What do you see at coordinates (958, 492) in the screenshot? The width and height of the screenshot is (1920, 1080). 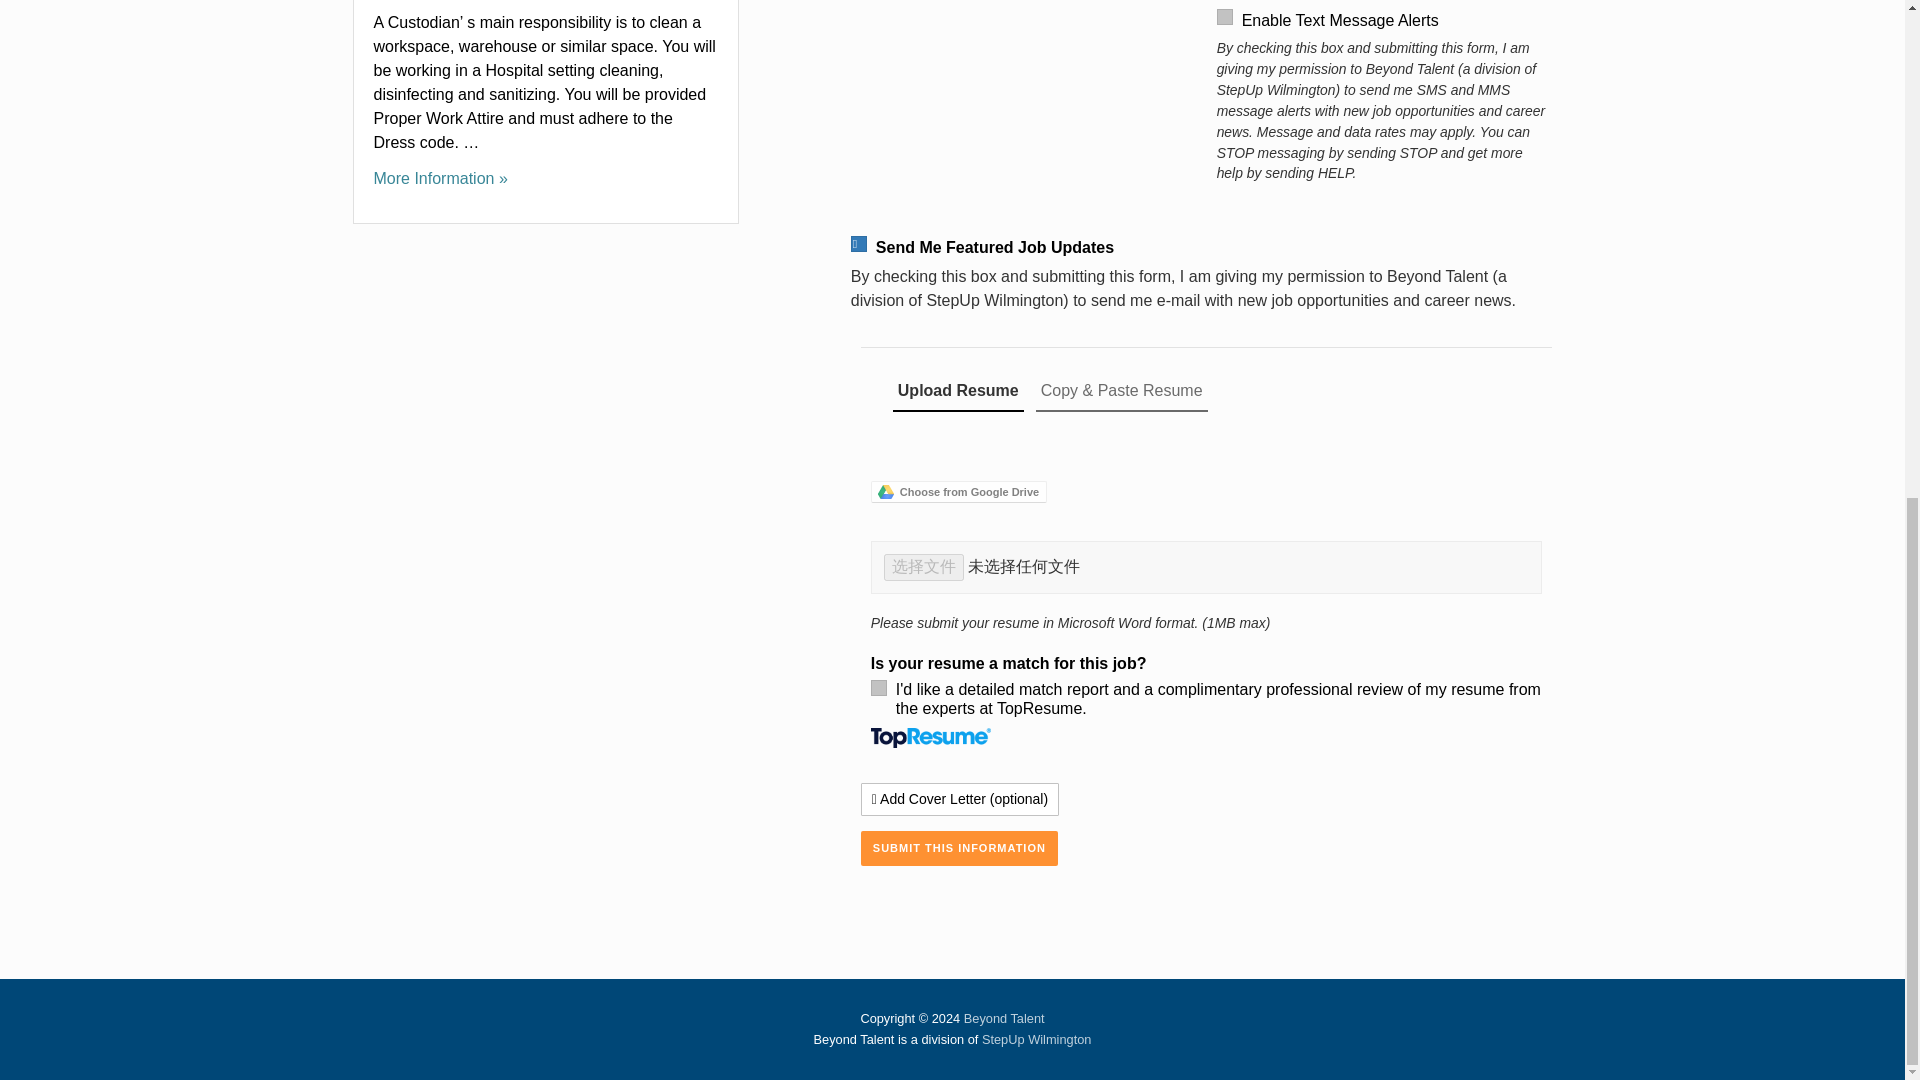 I see `Choose from Google Drive` at bounding box center [958, 492].